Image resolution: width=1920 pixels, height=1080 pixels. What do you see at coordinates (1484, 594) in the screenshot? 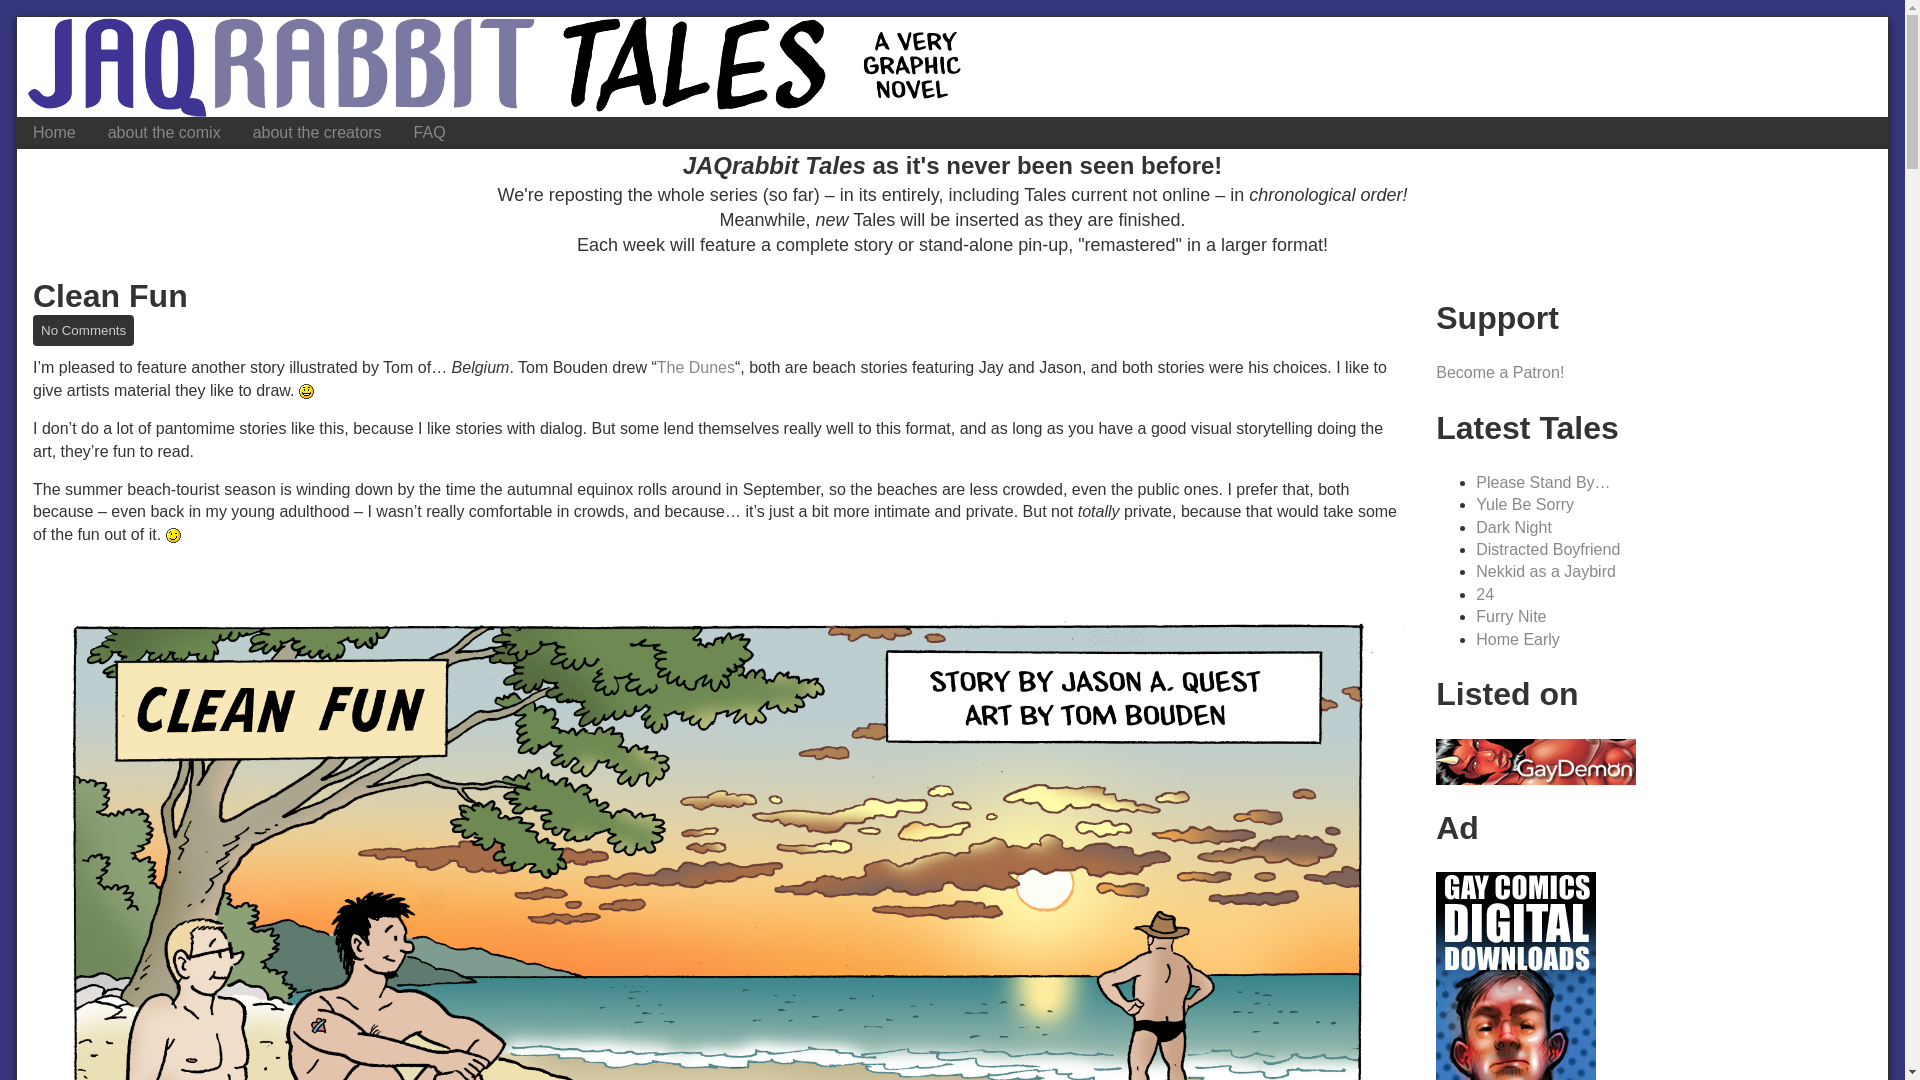
I see `24` at bounding box center [1484, 594].